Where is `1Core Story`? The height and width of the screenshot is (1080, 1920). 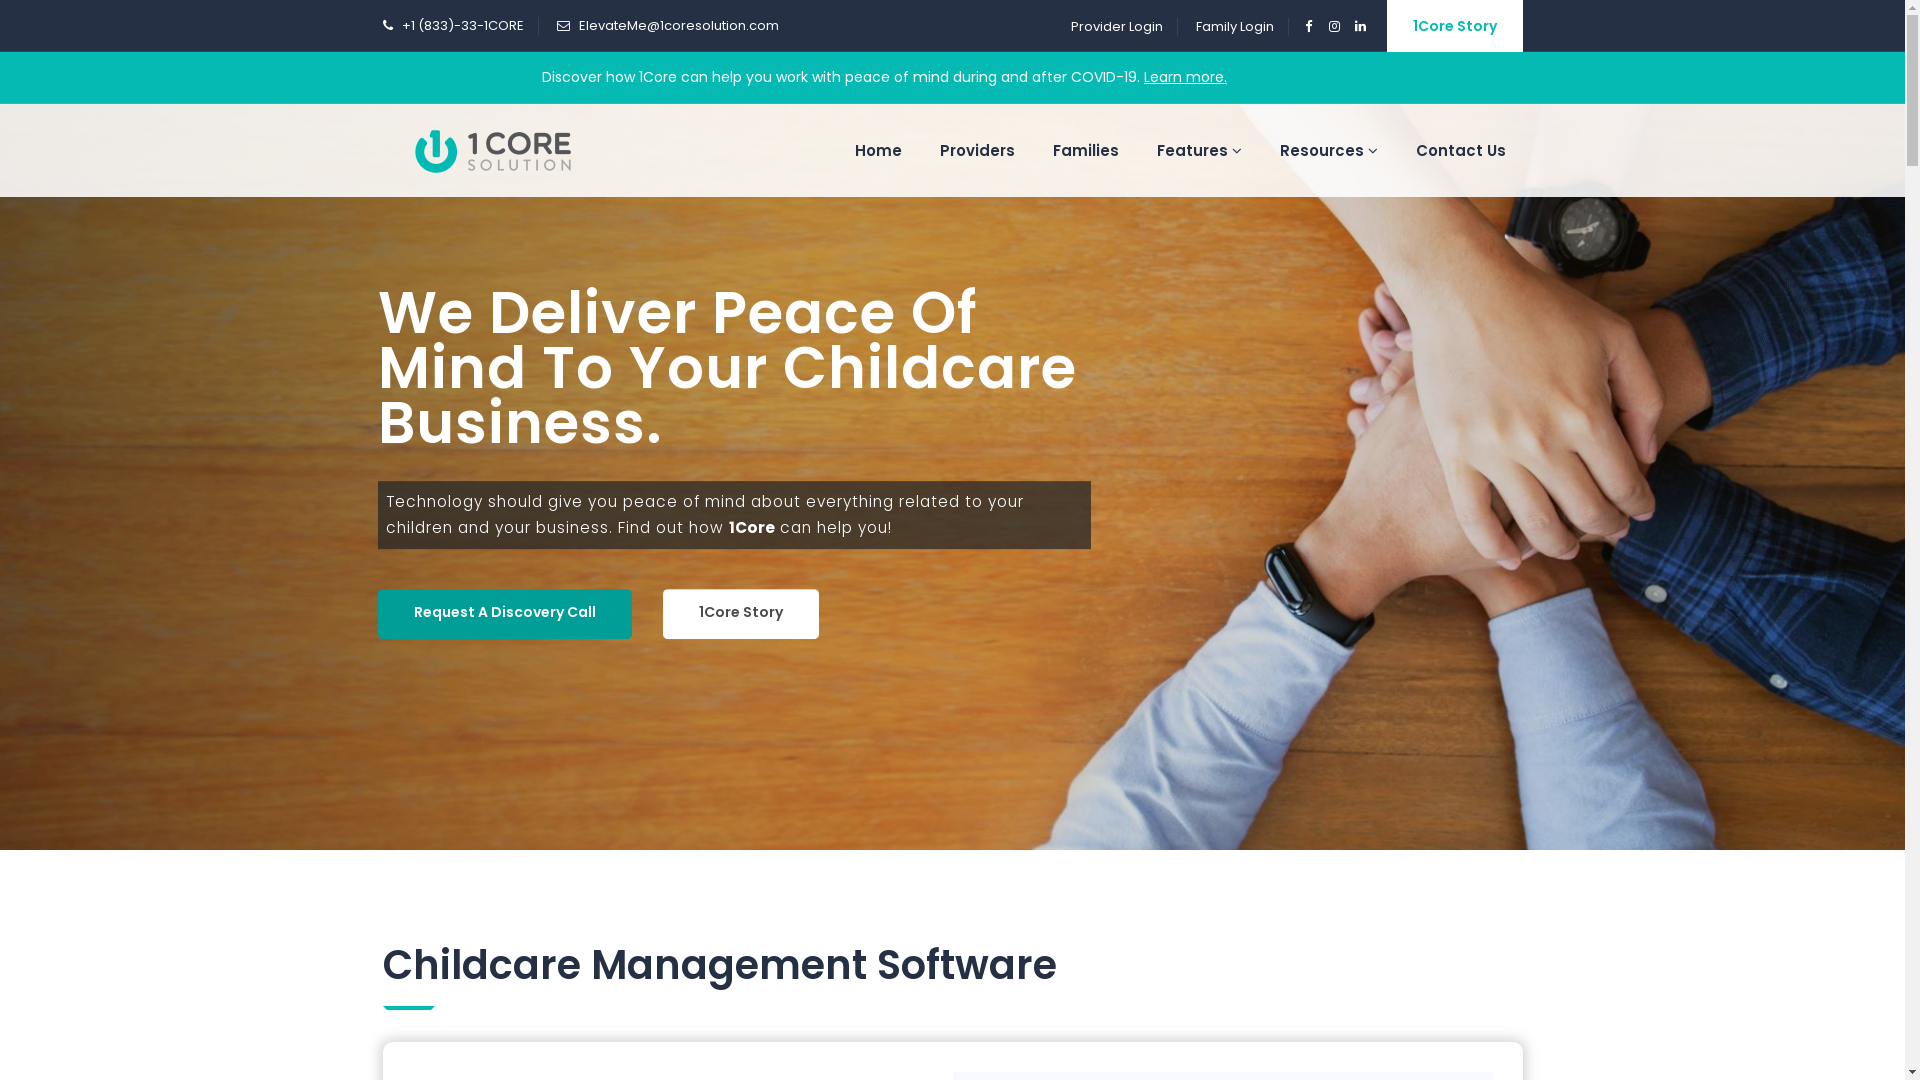
1Core Story is located at coordinates (740, 614).